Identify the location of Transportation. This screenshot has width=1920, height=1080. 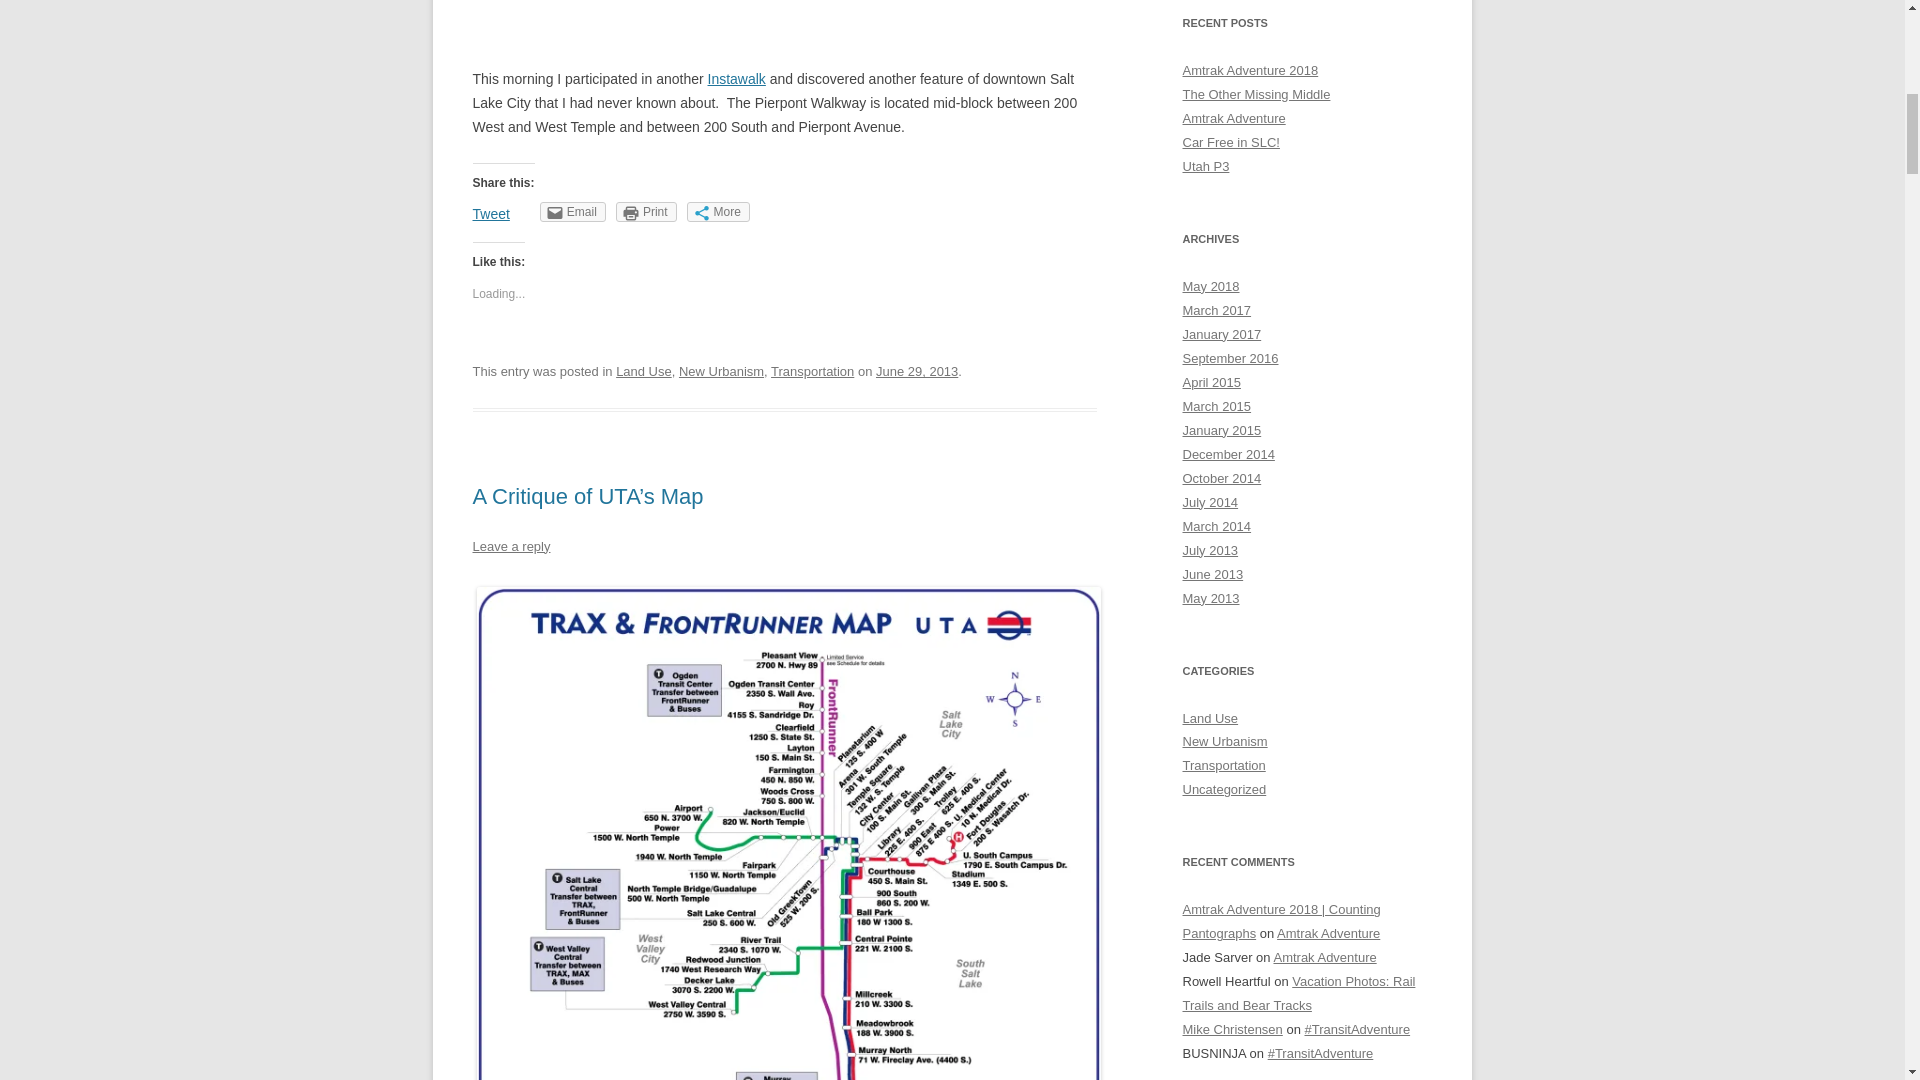
(812, 371).